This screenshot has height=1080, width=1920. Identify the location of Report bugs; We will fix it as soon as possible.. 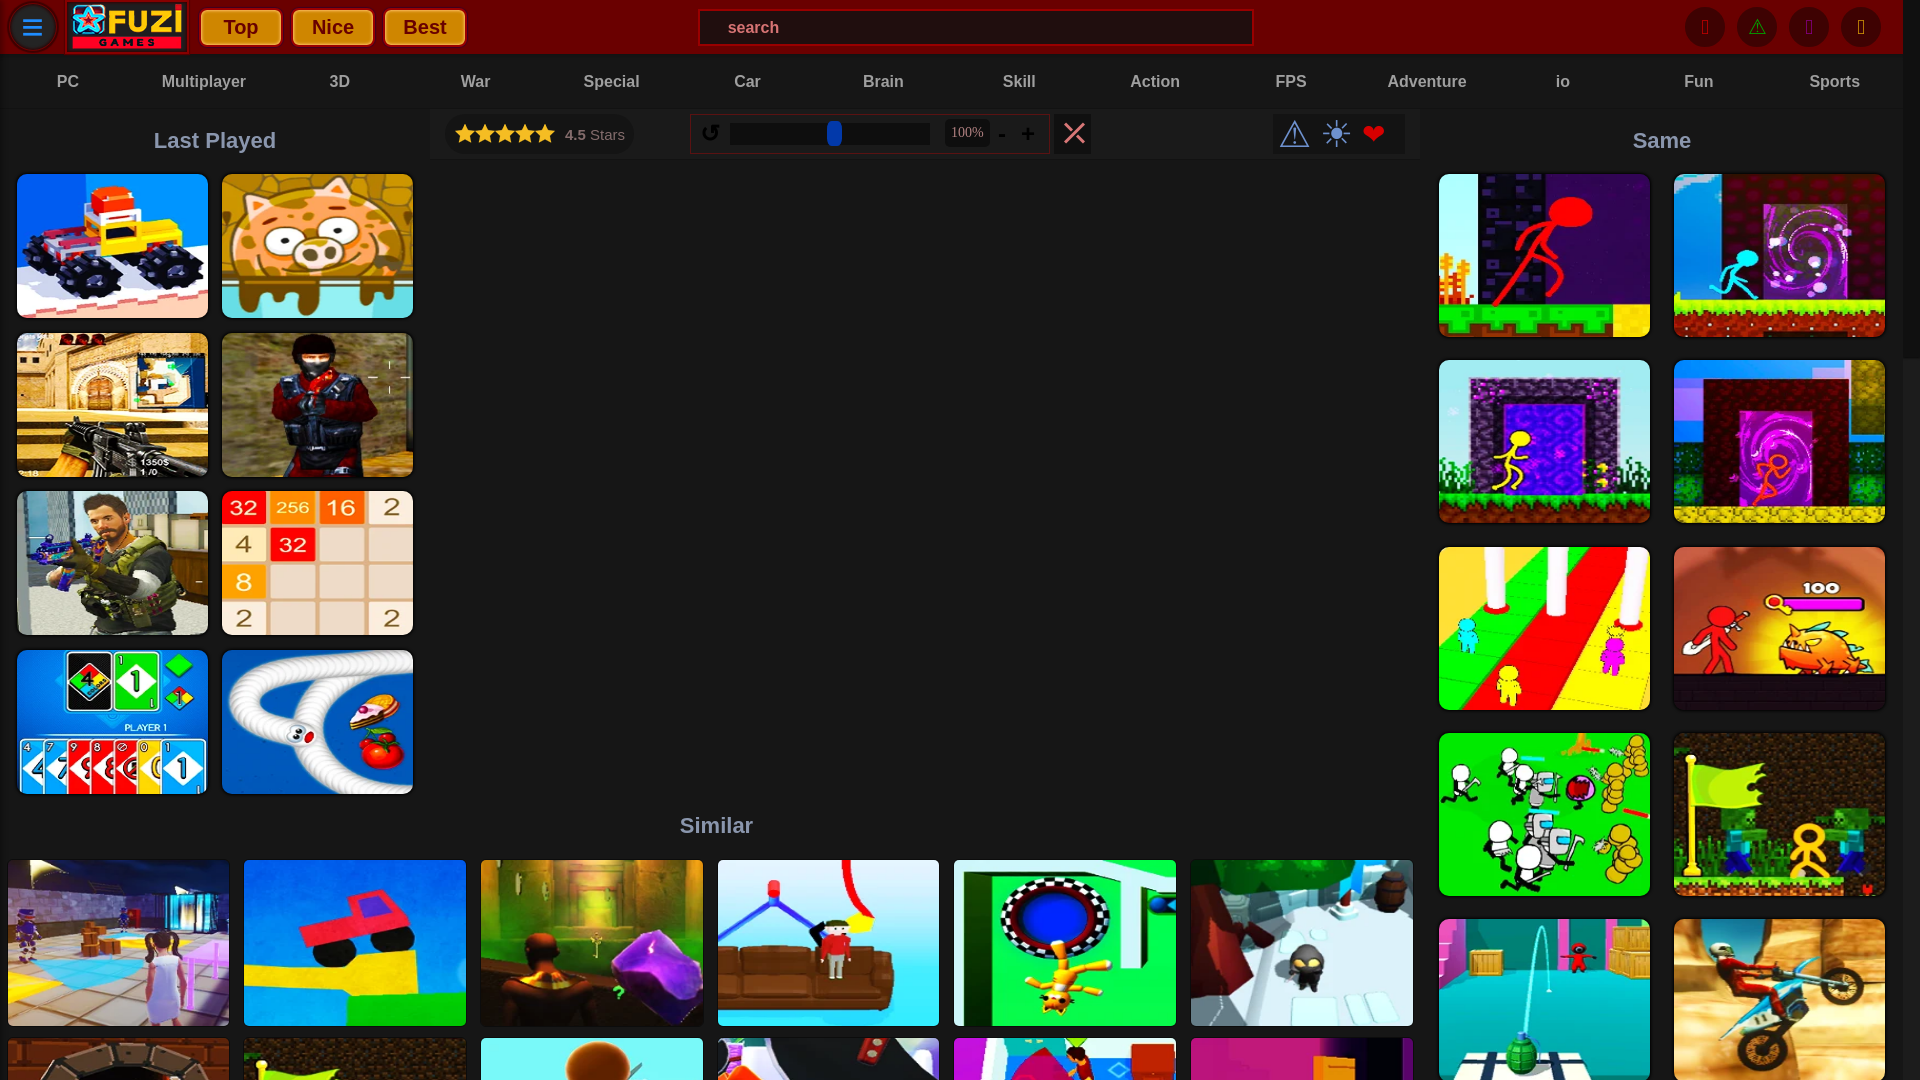
(1294, 134).